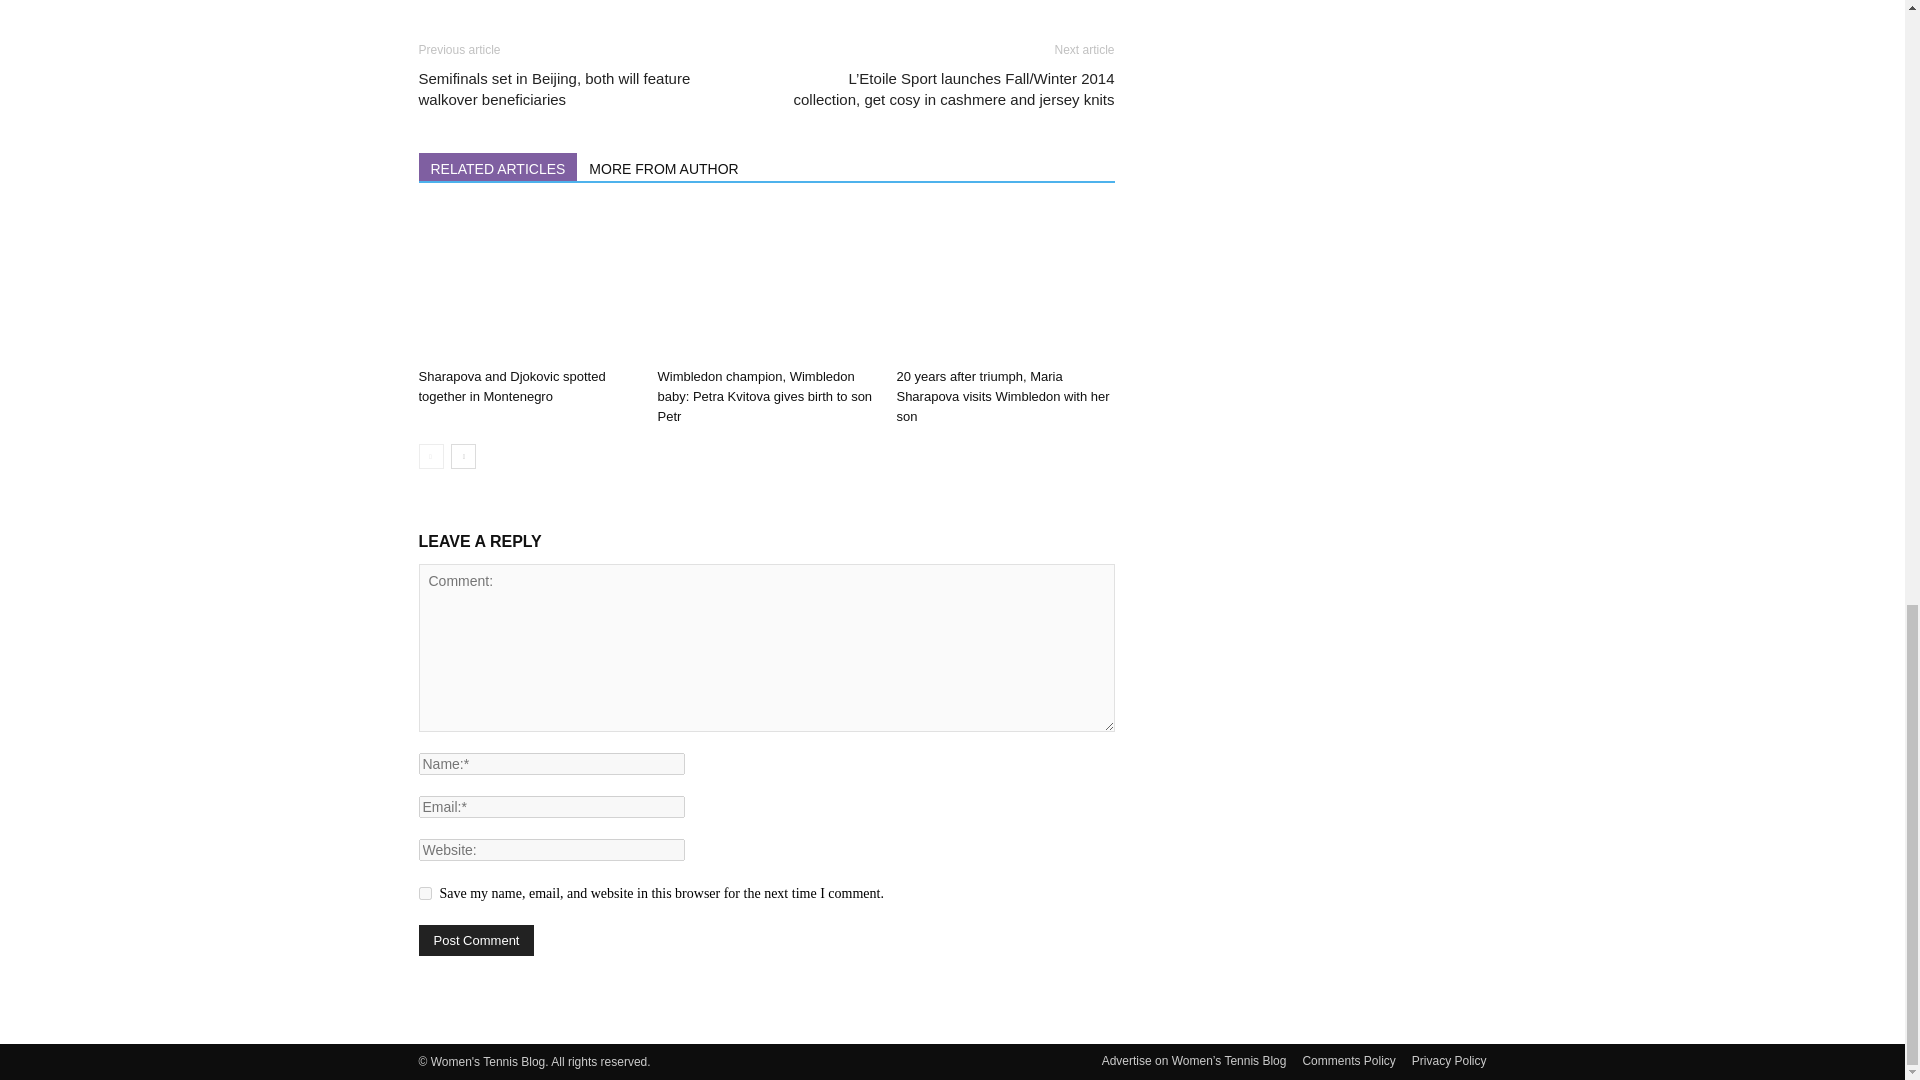 This screenshot has width=1920, height=1080. I want to click on Sharapova and Djokovic spotted together in Montenegro, so click(511, 386).